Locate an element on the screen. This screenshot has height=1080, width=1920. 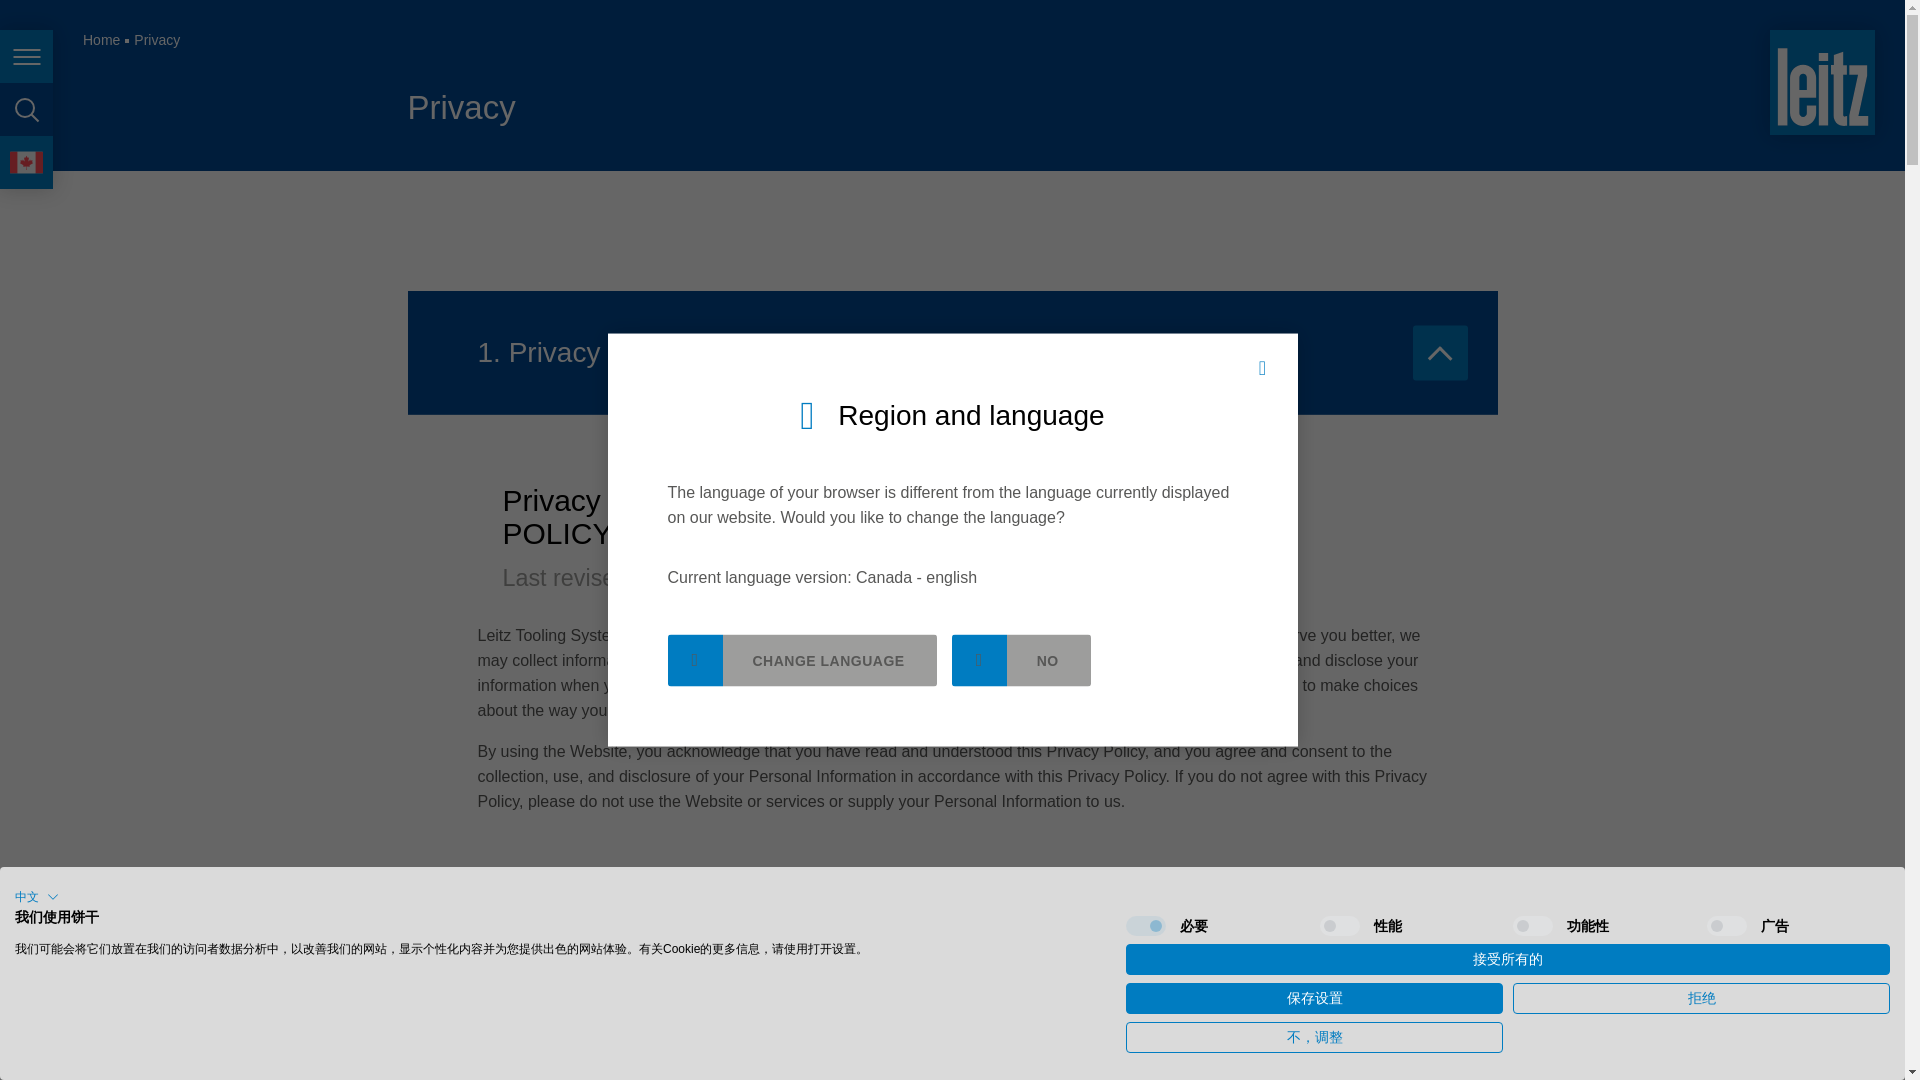
page search is located at coordinates (26, 110).